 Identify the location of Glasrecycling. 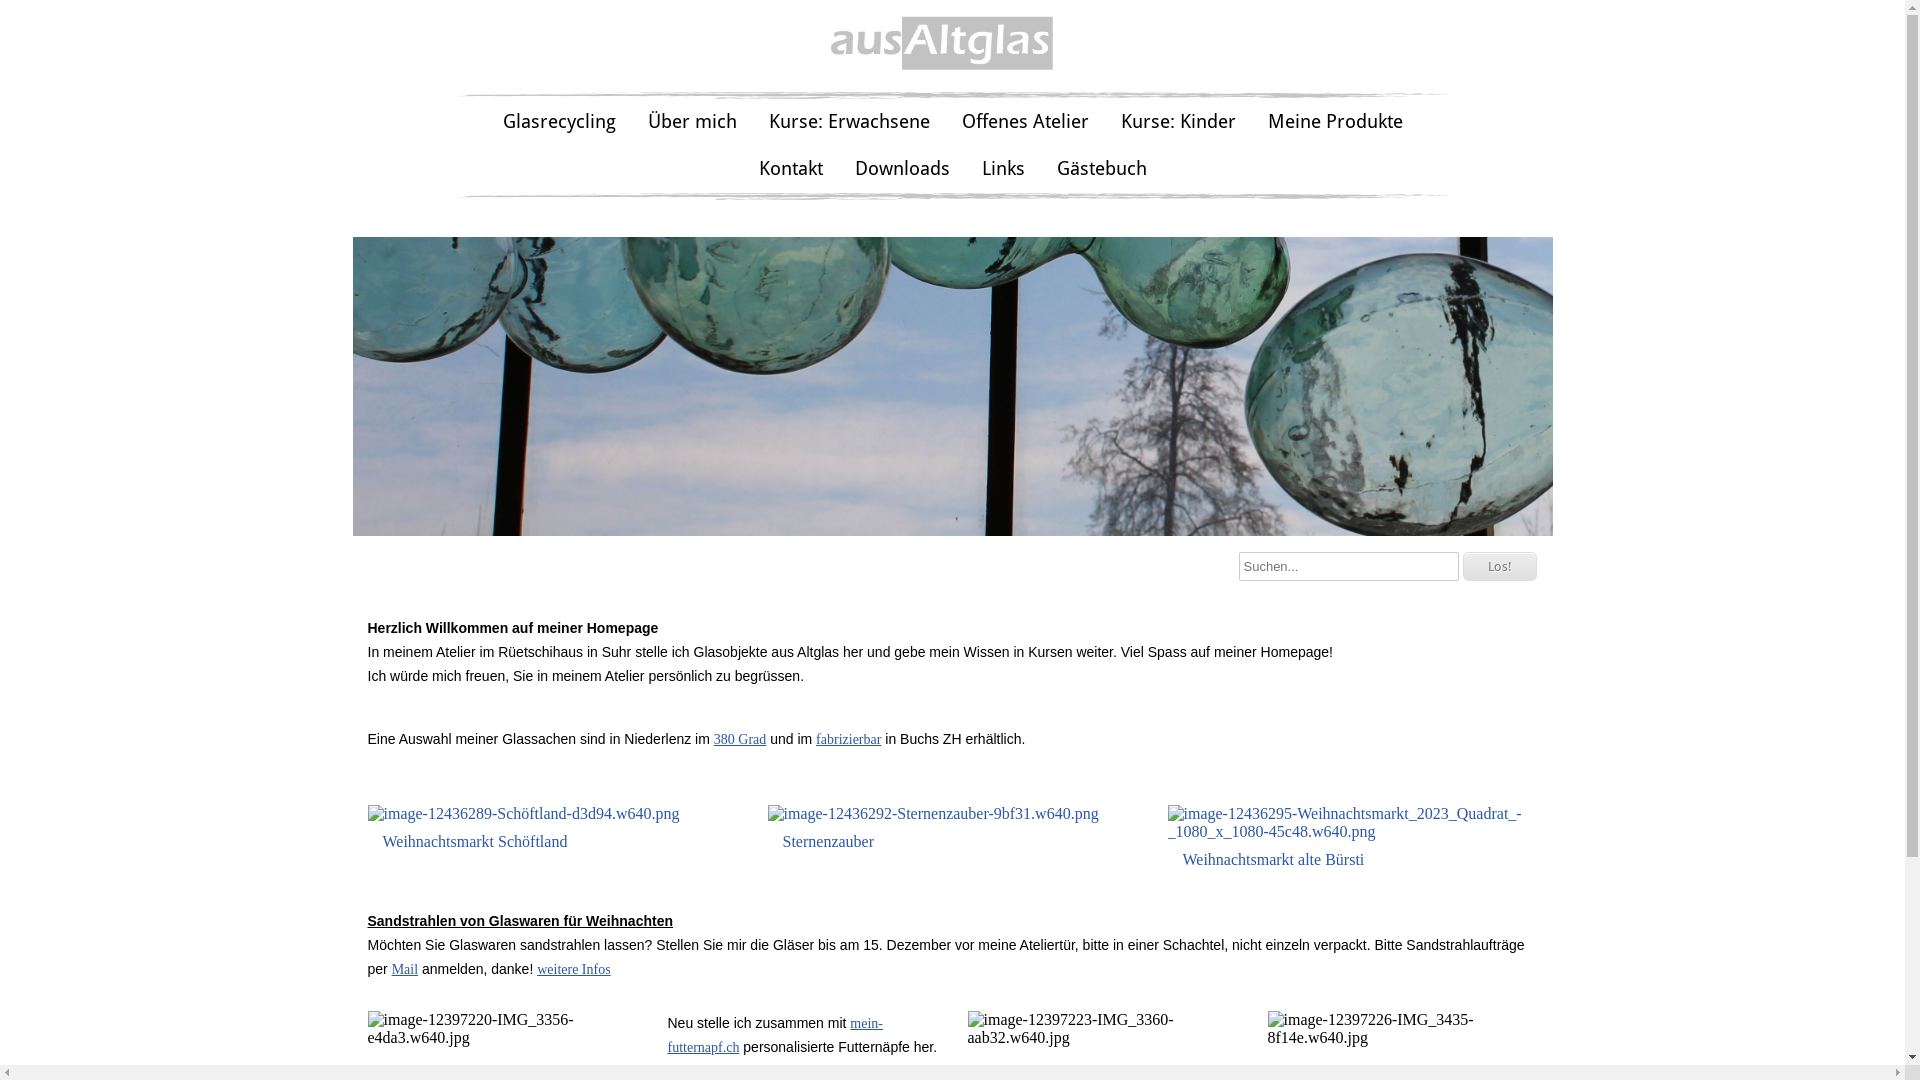
(558, 122).